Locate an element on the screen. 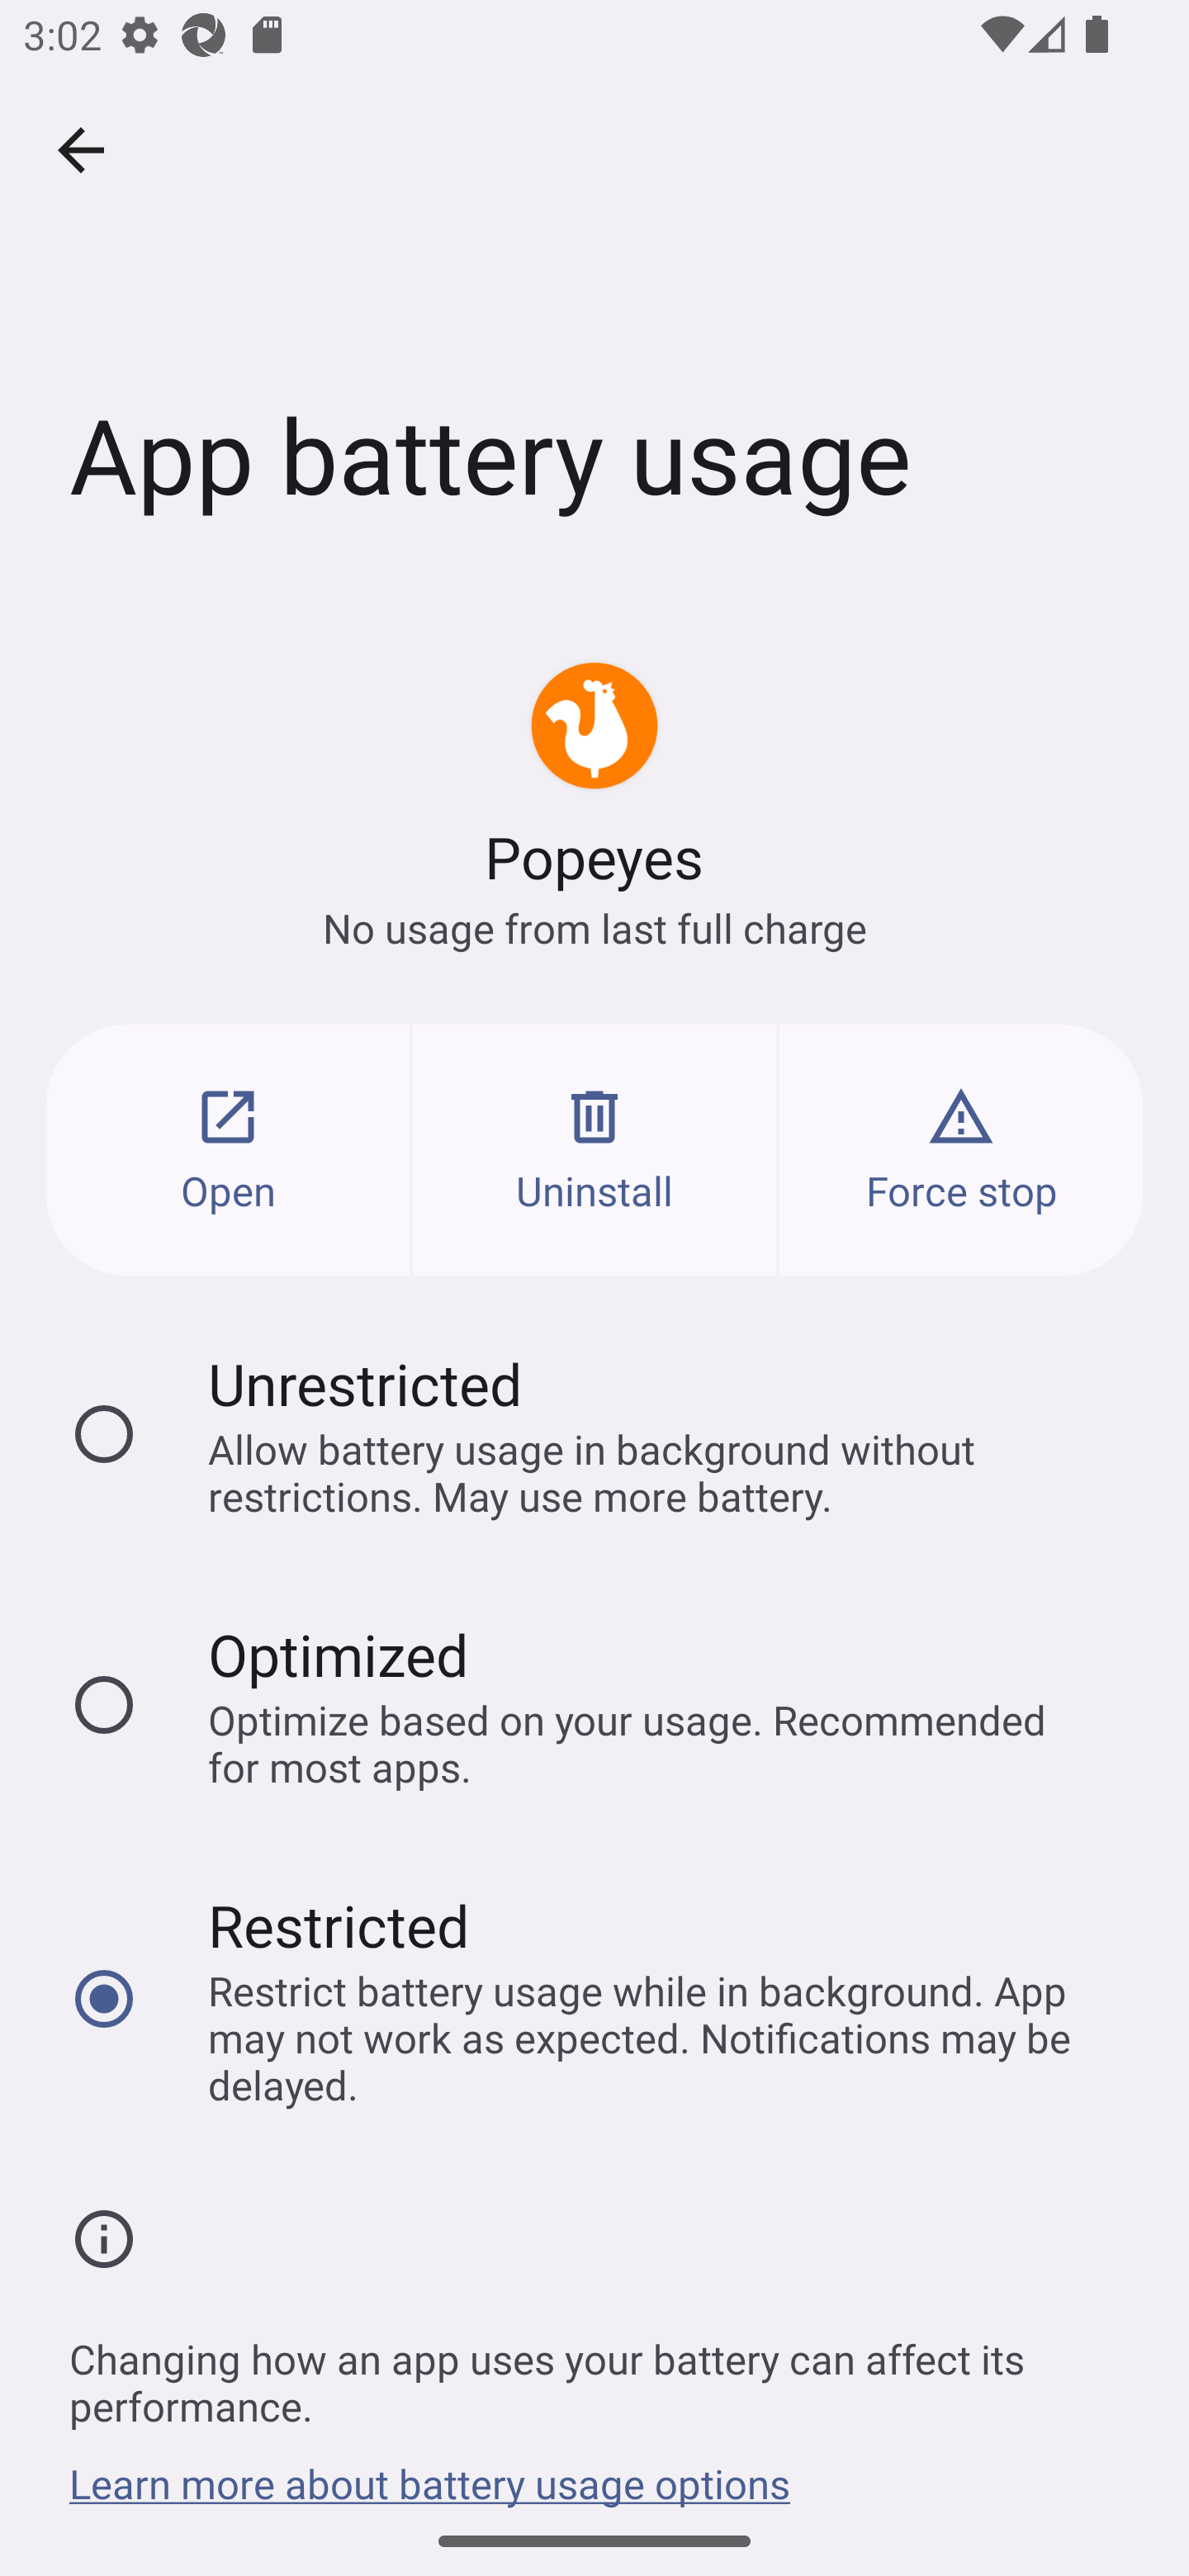 Image resolution: width=1189 pixels, height=2576 pixels. Navigate up is located at coordinates (81, 150).